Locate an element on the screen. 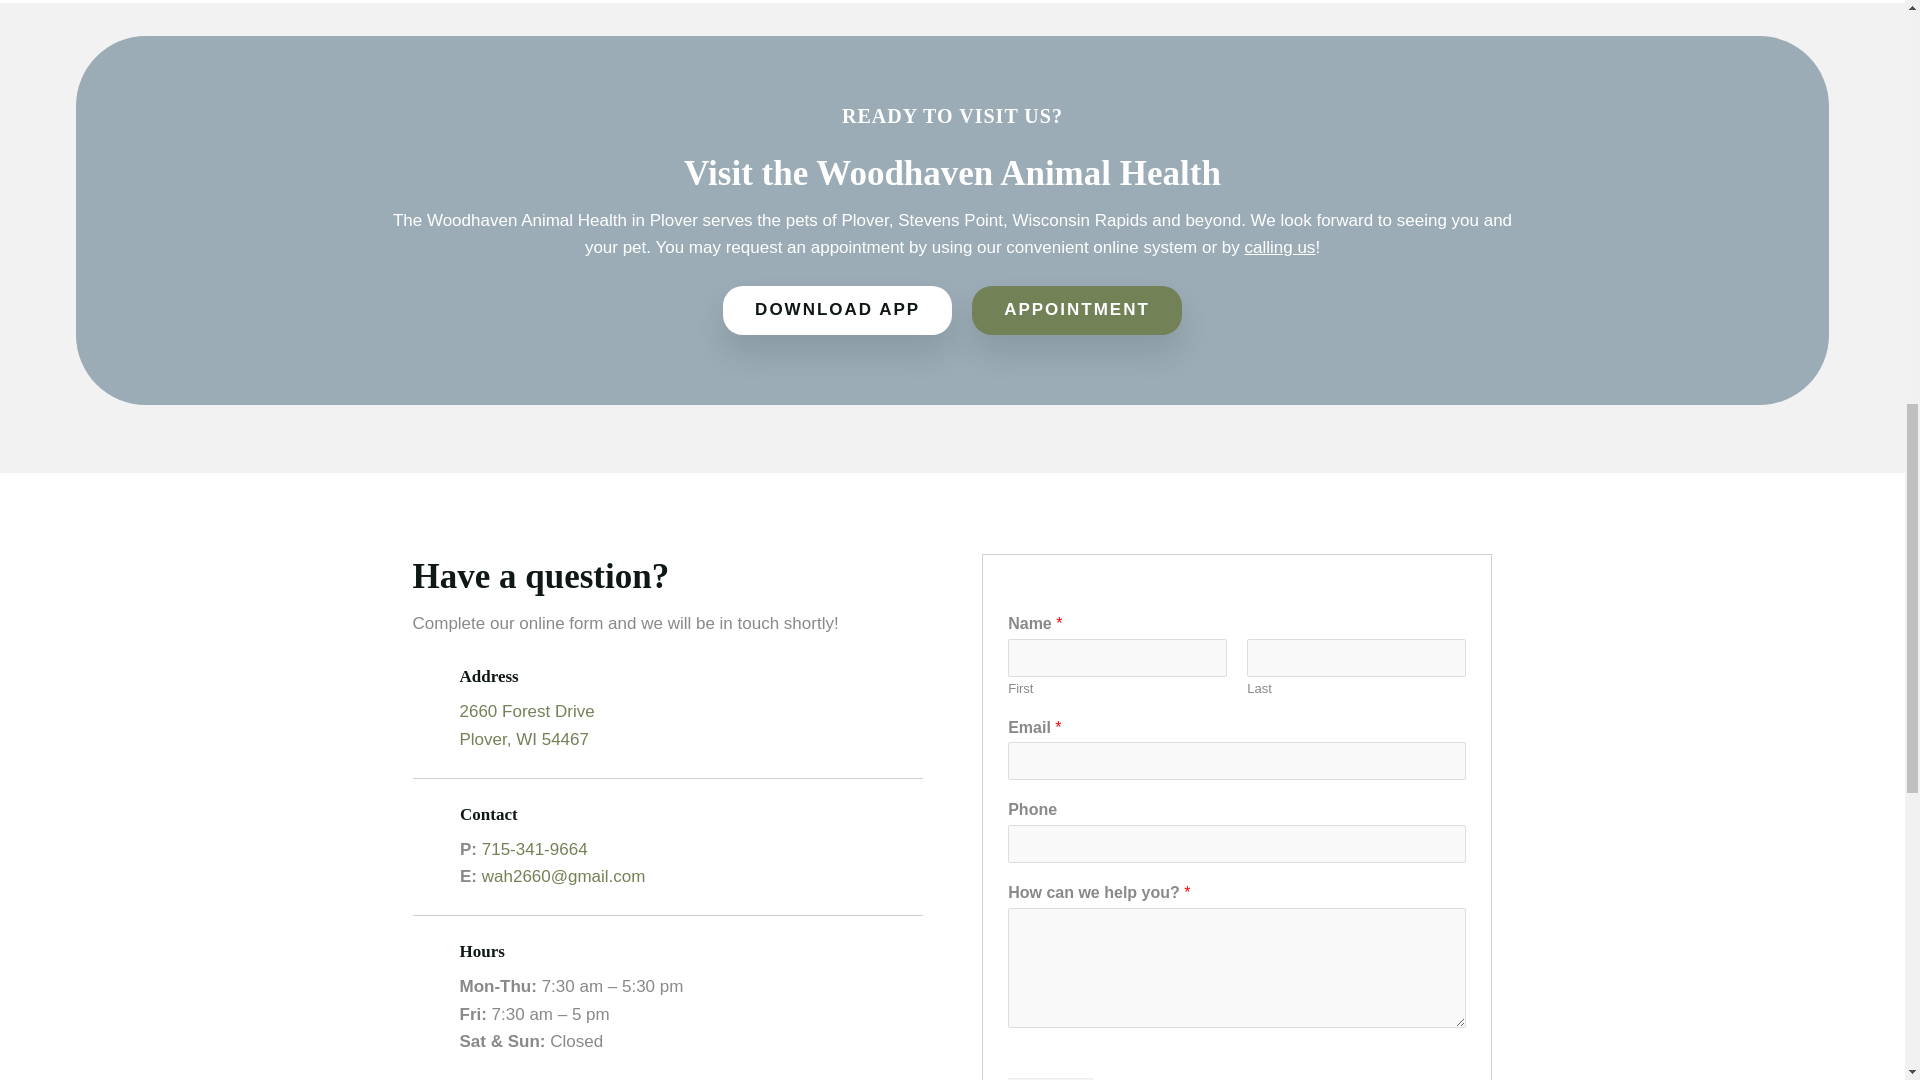  DOWNLOAD APP is located at coordinates (838, 310).